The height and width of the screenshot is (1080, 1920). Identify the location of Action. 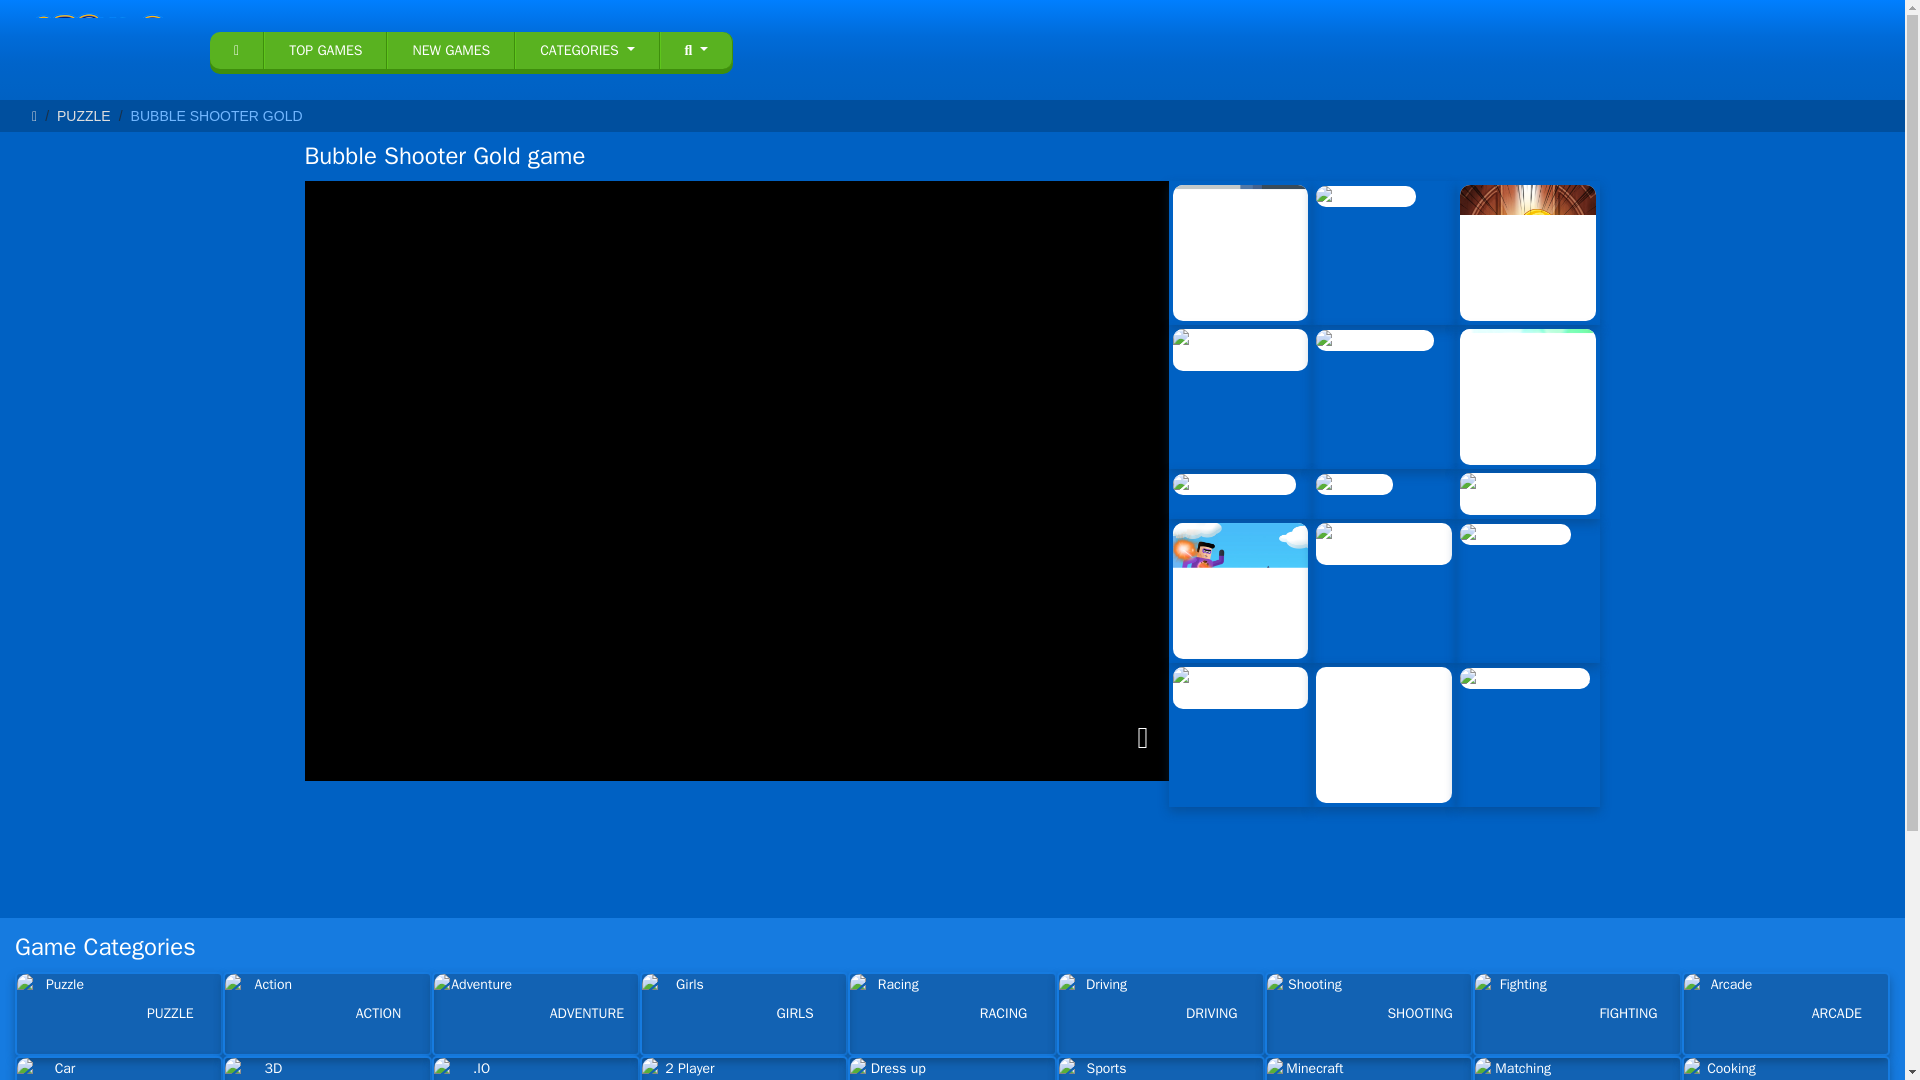
(326, 1014).